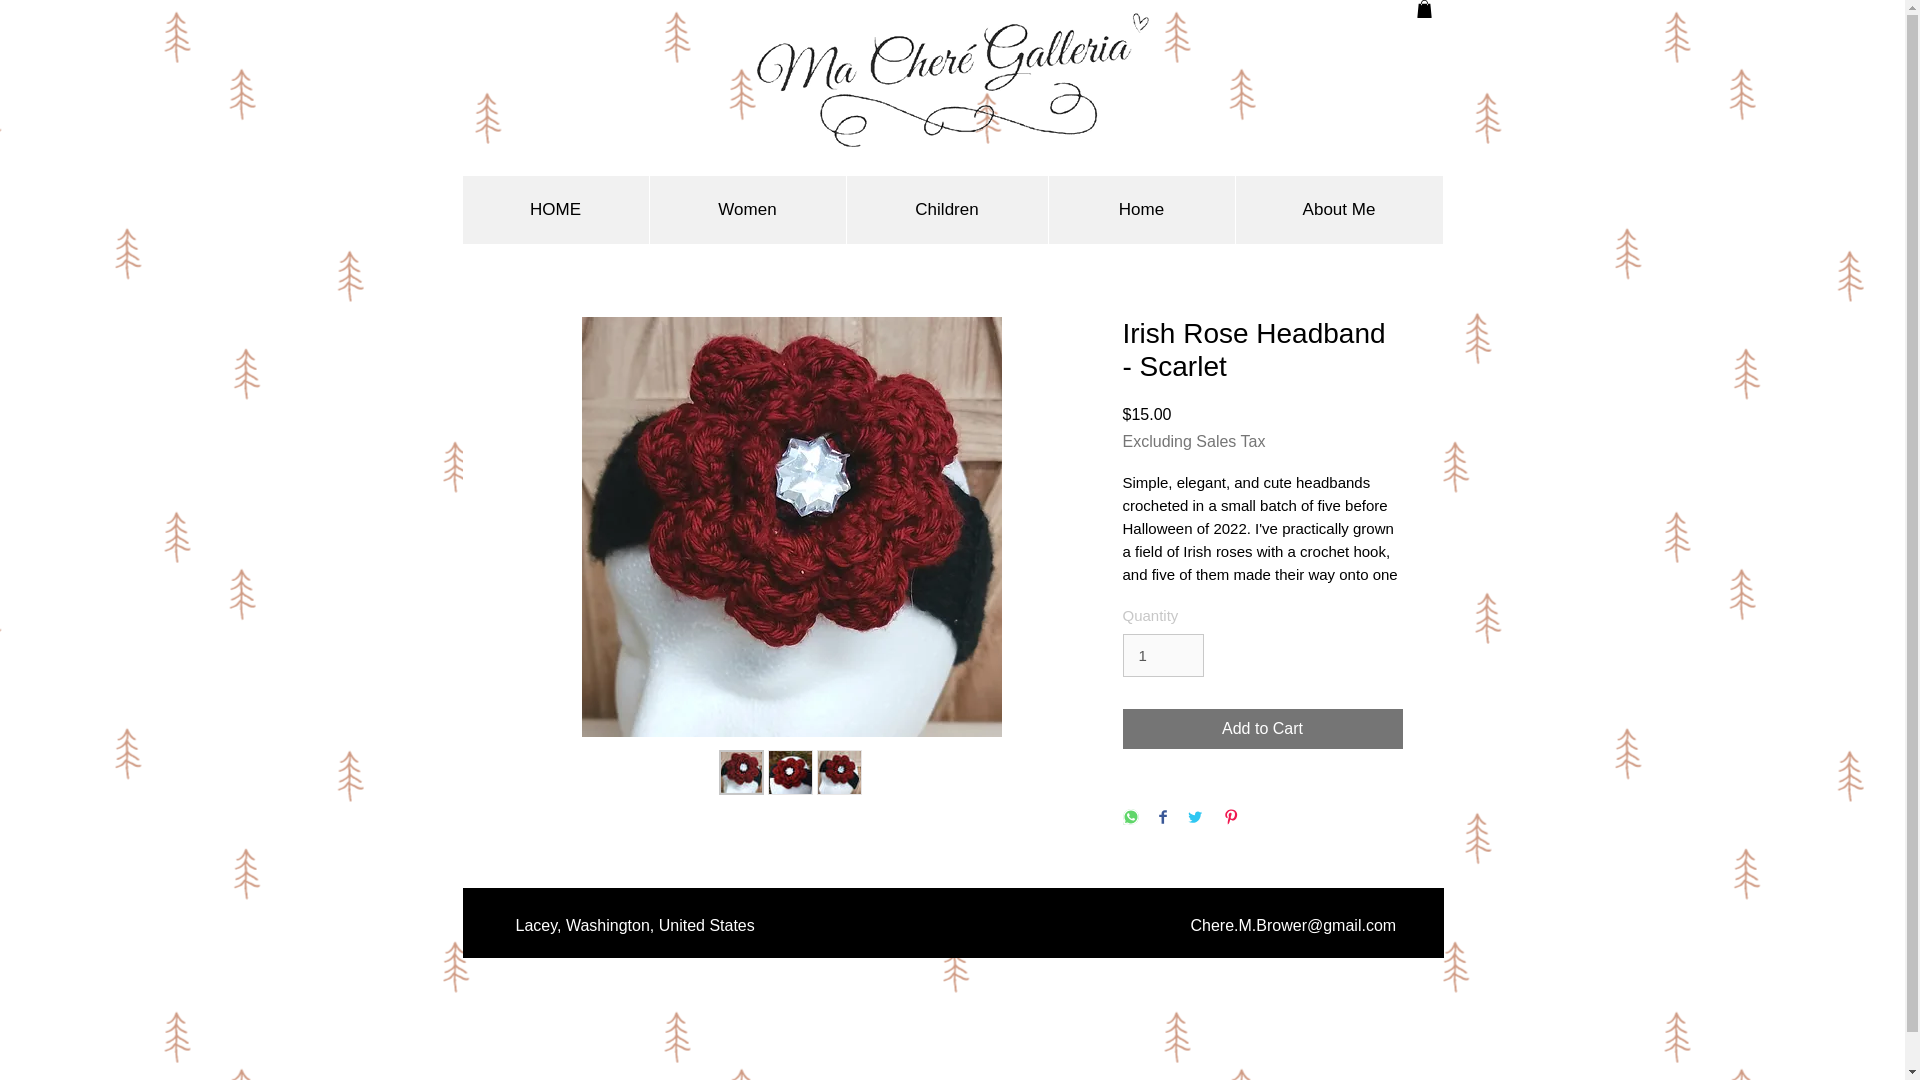  What do you see at coordinates (1162, 656) in the screenshot?
I see `1` at bounding box center [1162, 656].